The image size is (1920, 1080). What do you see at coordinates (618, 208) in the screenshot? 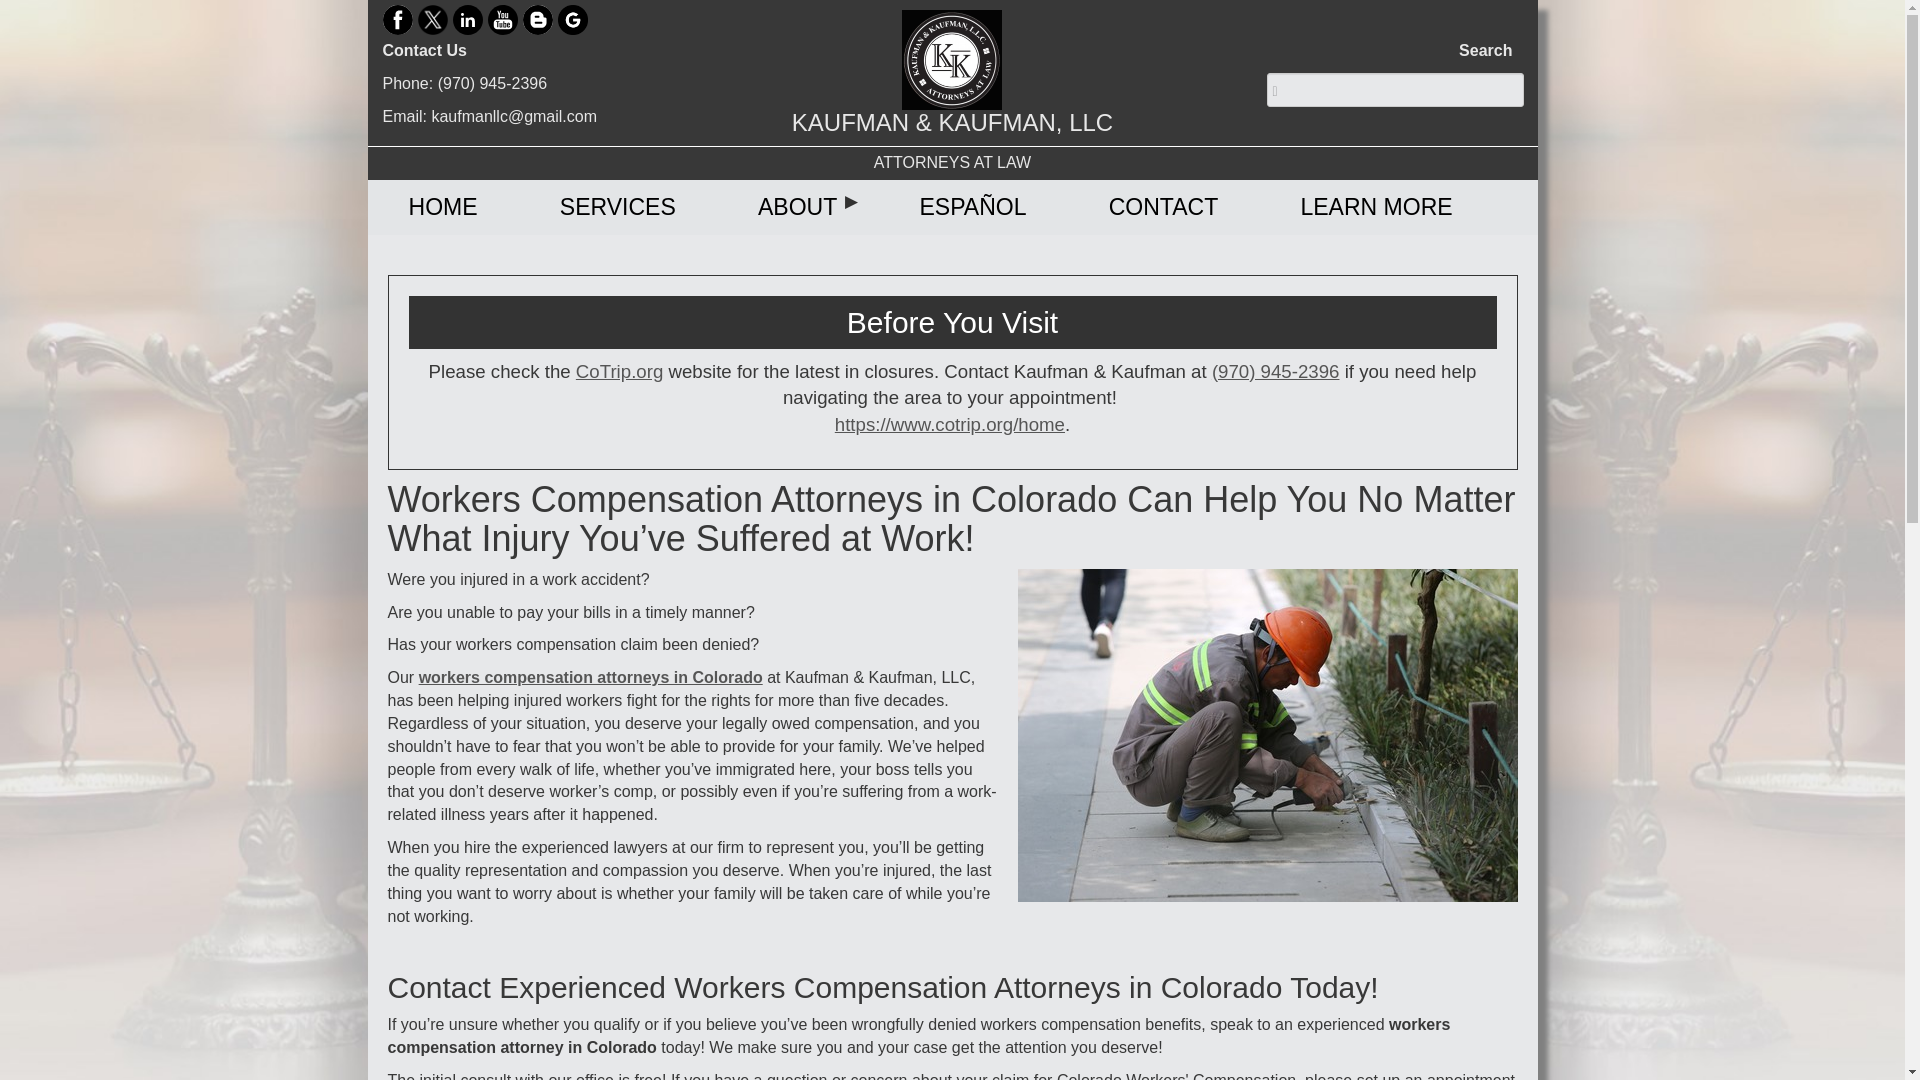
I see `SERVICES` at bounding box center [618, 208].